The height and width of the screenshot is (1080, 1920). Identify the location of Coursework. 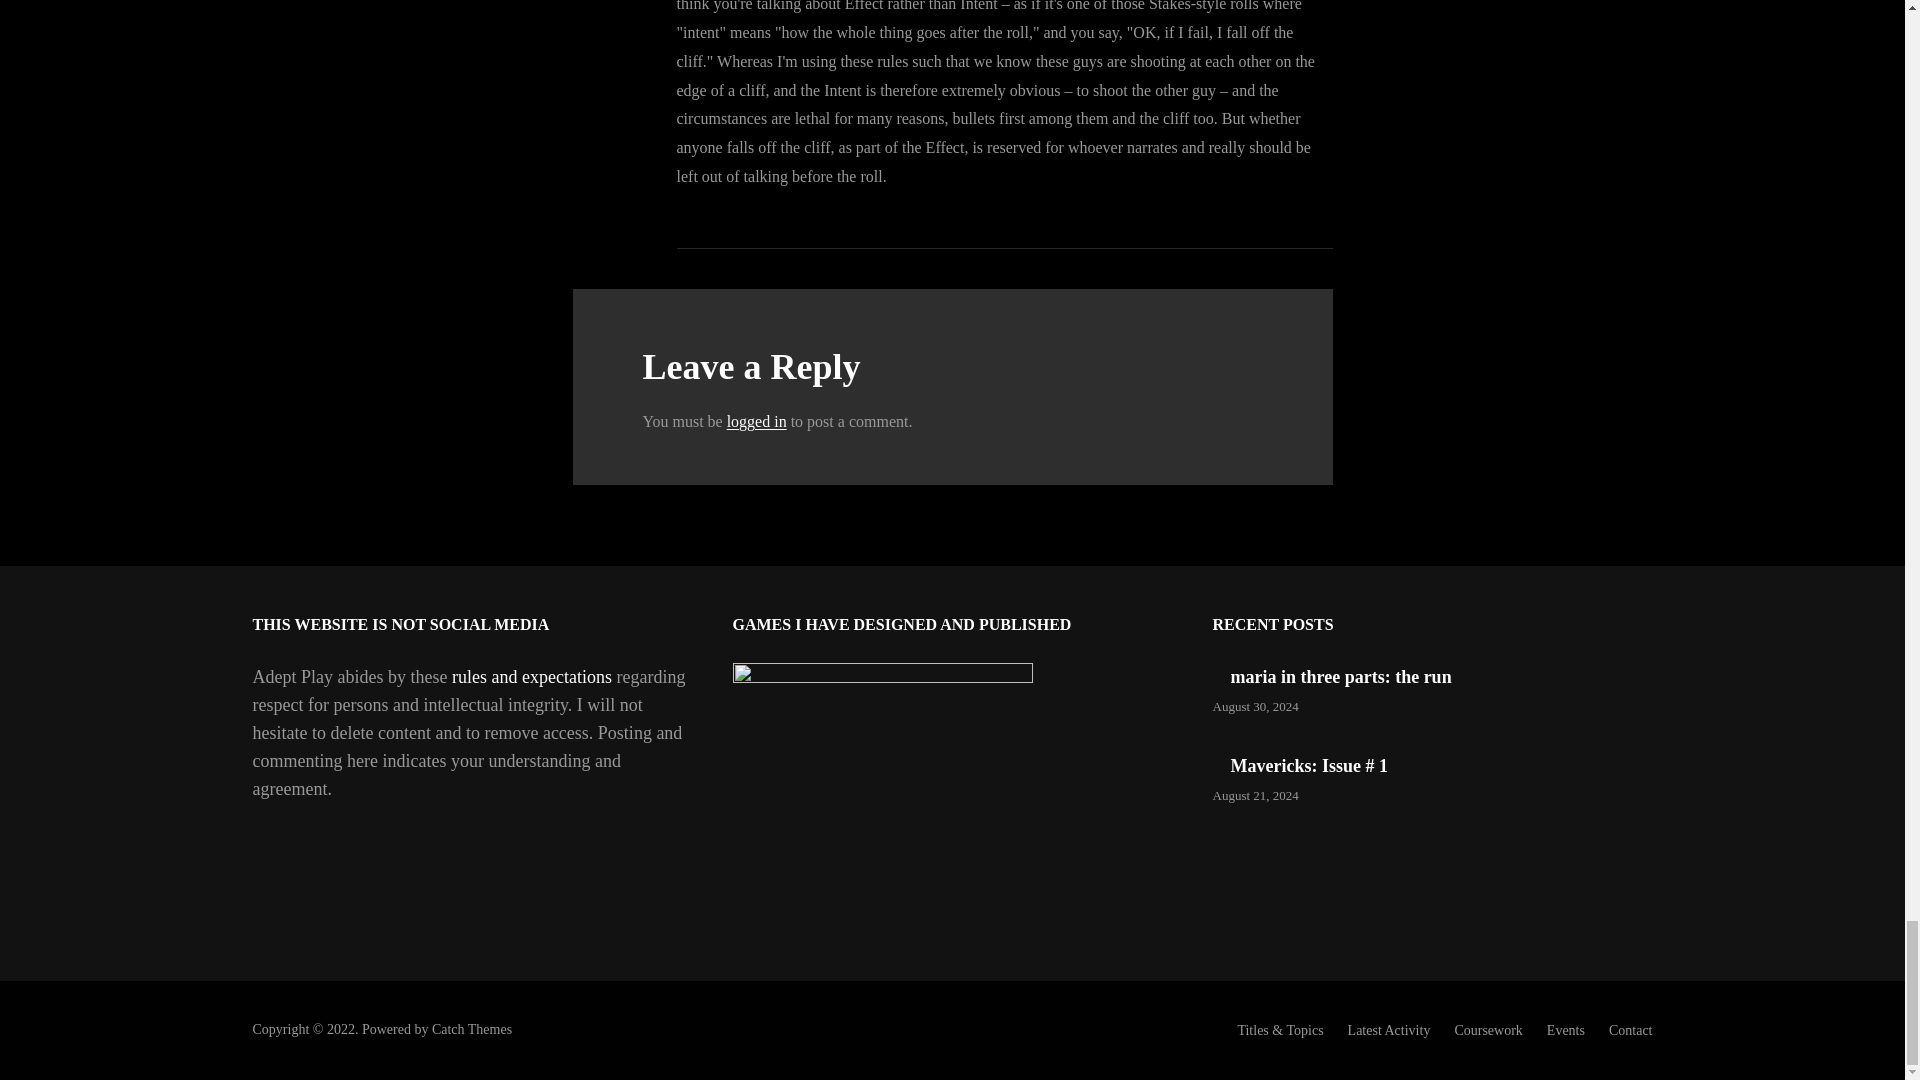
(1488, 1030).